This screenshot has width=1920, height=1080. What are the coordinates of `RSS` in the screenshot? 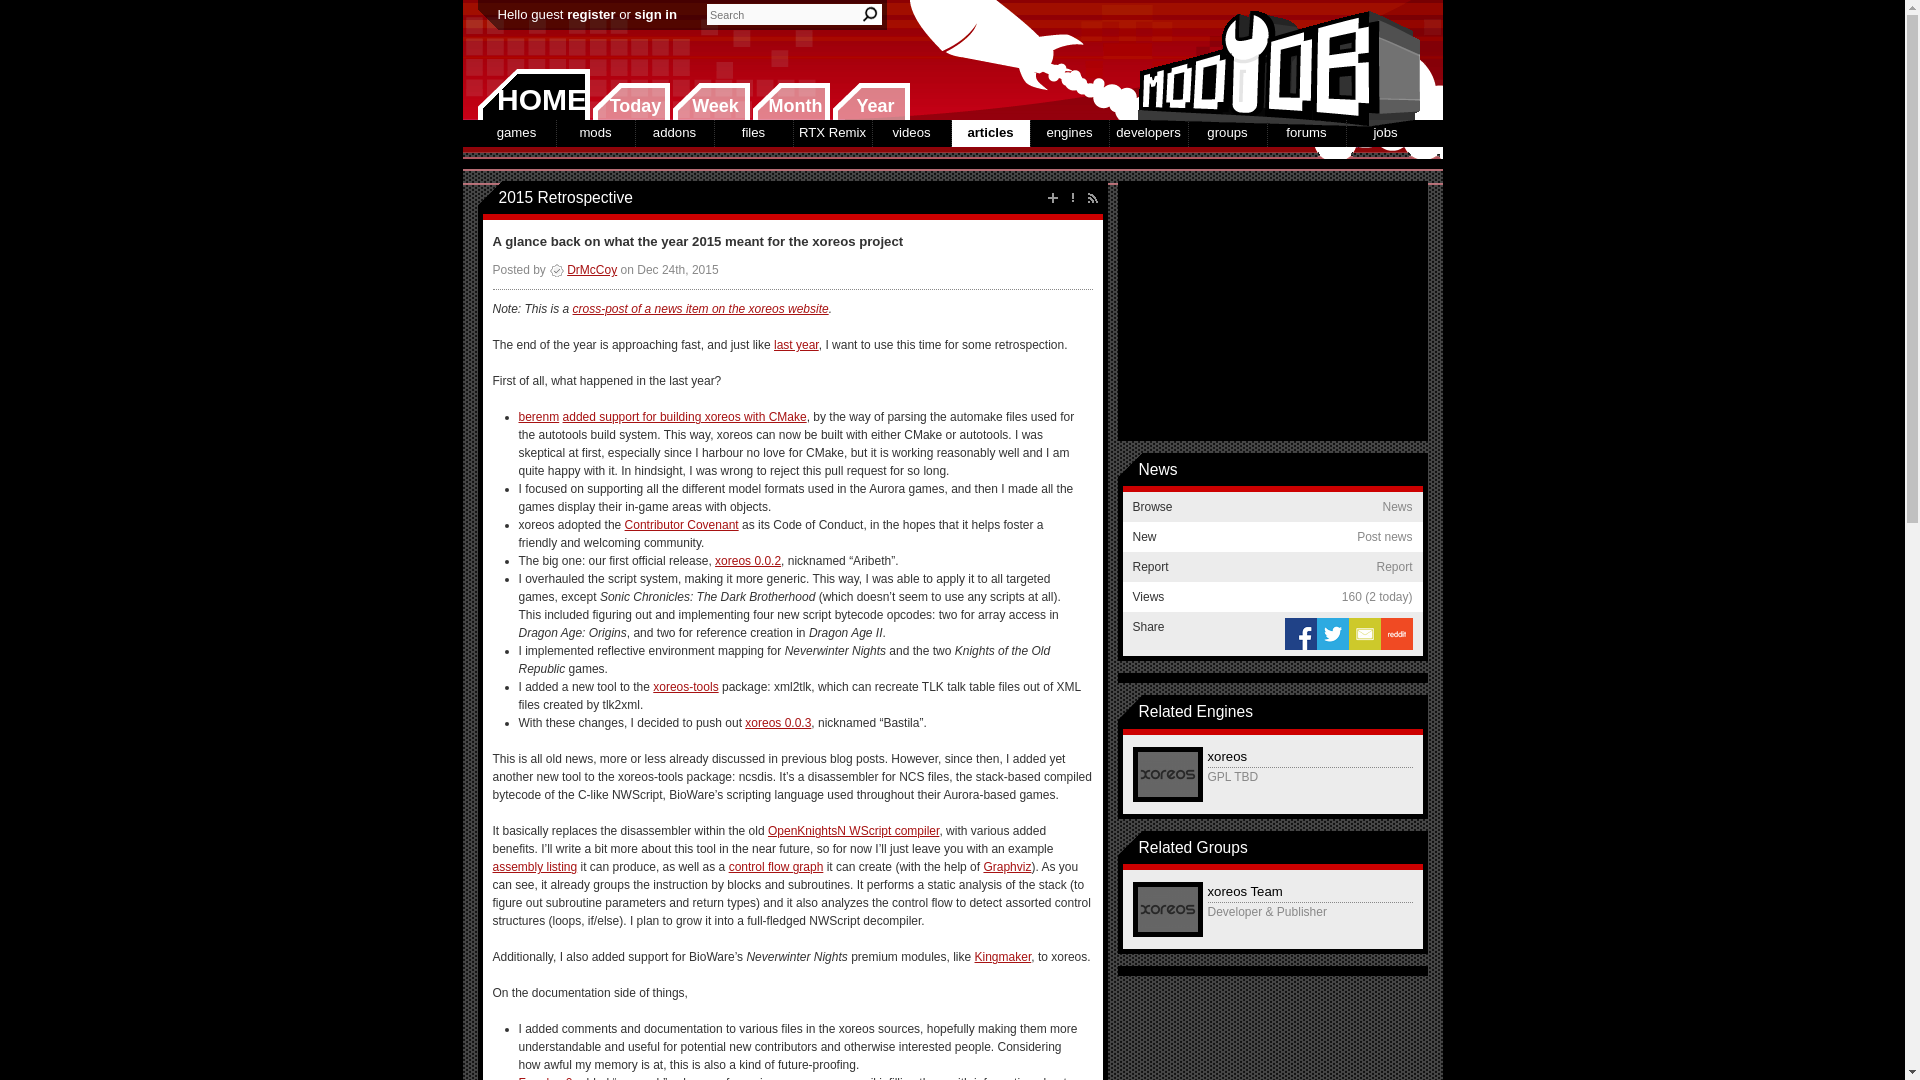 It's located at (1092, 198).